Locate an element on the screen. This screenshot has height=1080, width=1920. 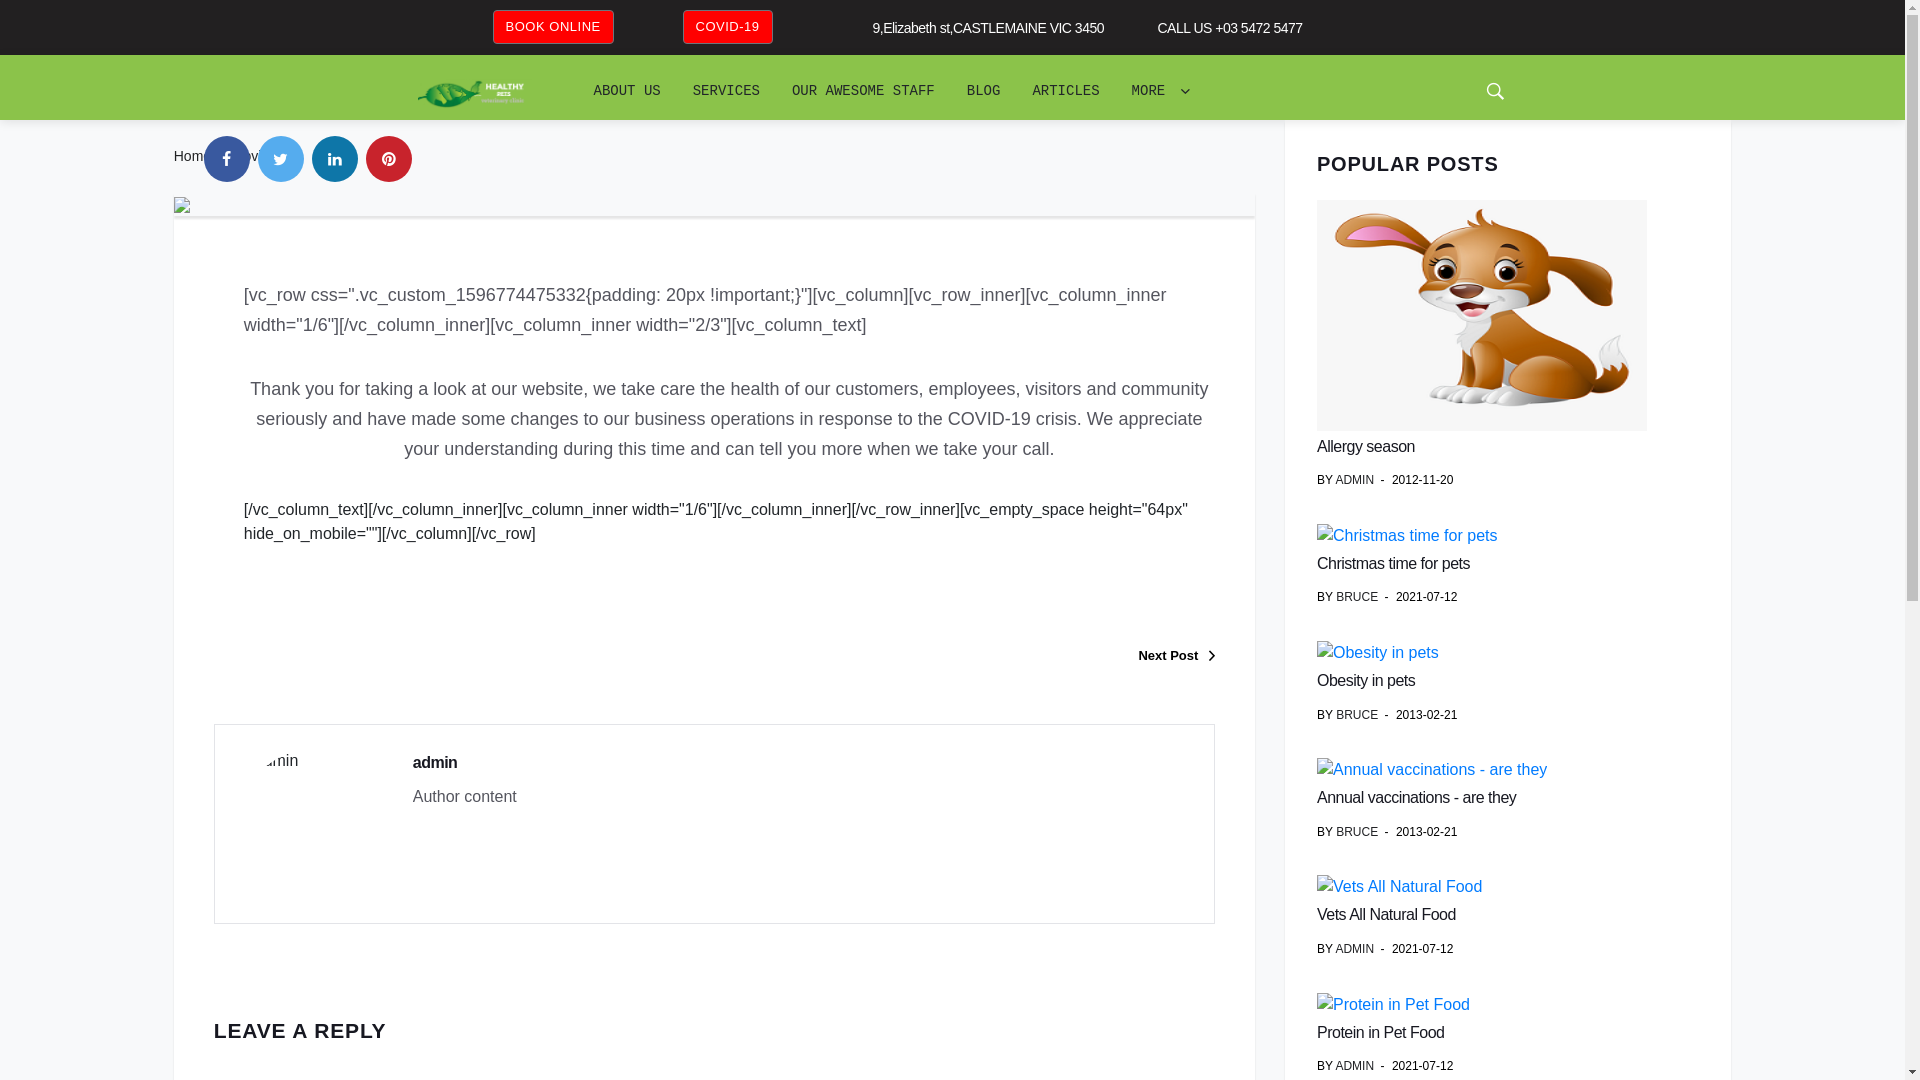
Protein in Pet Food is located at coordinates (1380, 1032).